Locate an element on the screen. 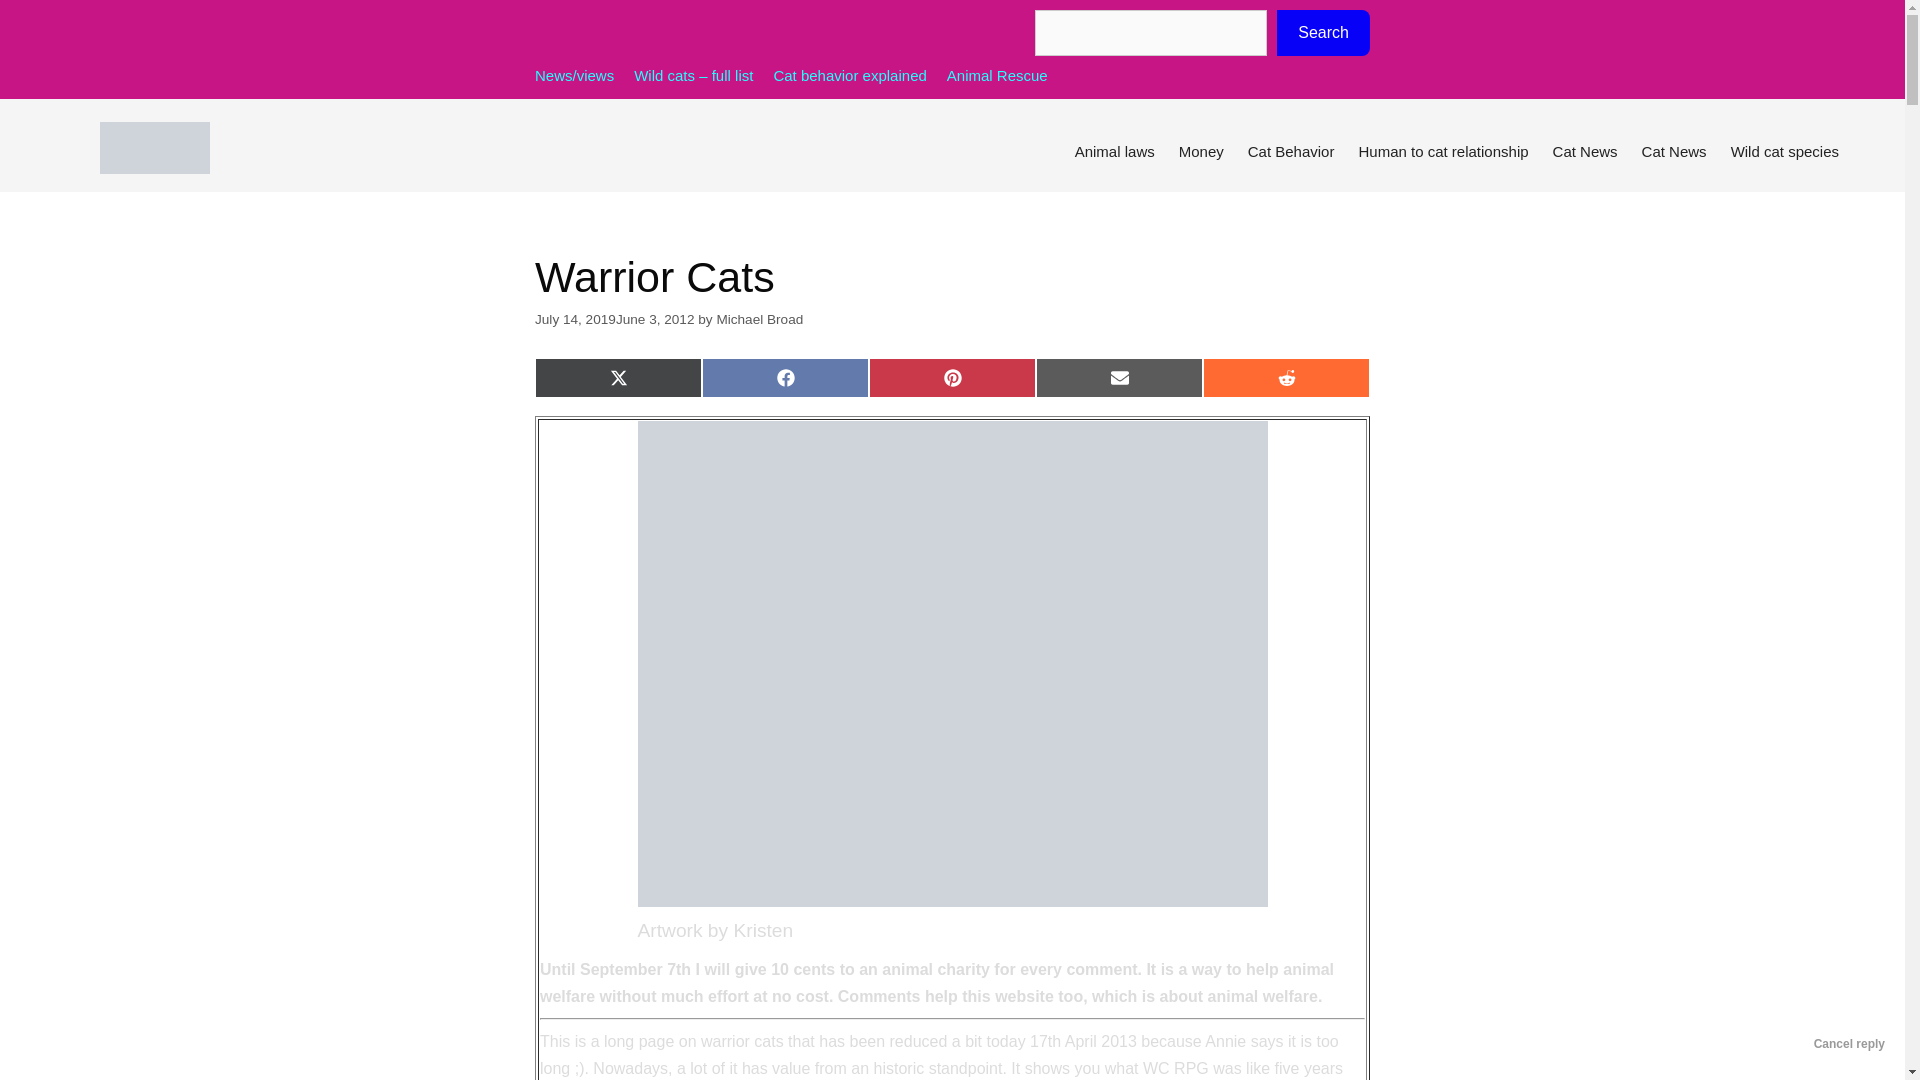 The image size is (1920, 1080). Cat News is located at coordinates (1586, 152).